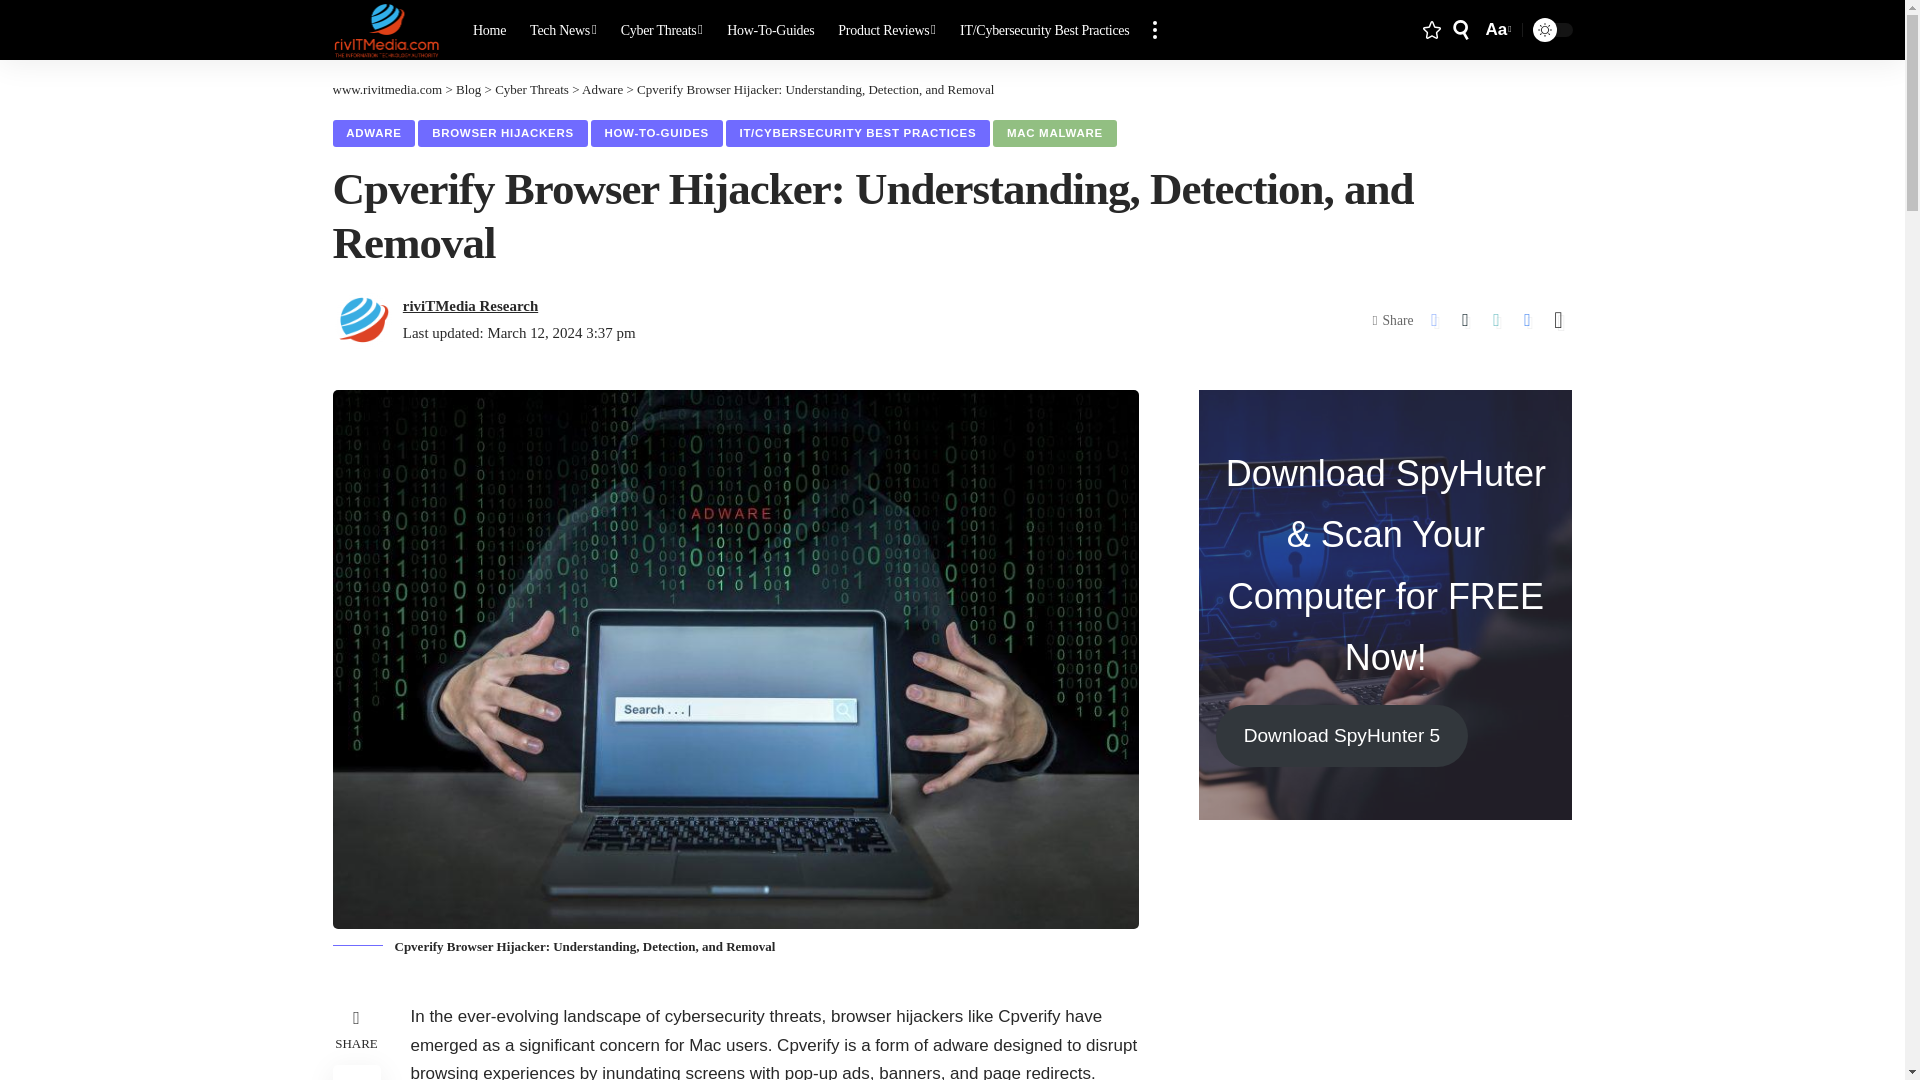 This screenshot has height=1080, width=1920. Describe the element at coordinates (532, 90) in the screenshot. I see `Go to the Cyber Threats Category archives.` at that location.